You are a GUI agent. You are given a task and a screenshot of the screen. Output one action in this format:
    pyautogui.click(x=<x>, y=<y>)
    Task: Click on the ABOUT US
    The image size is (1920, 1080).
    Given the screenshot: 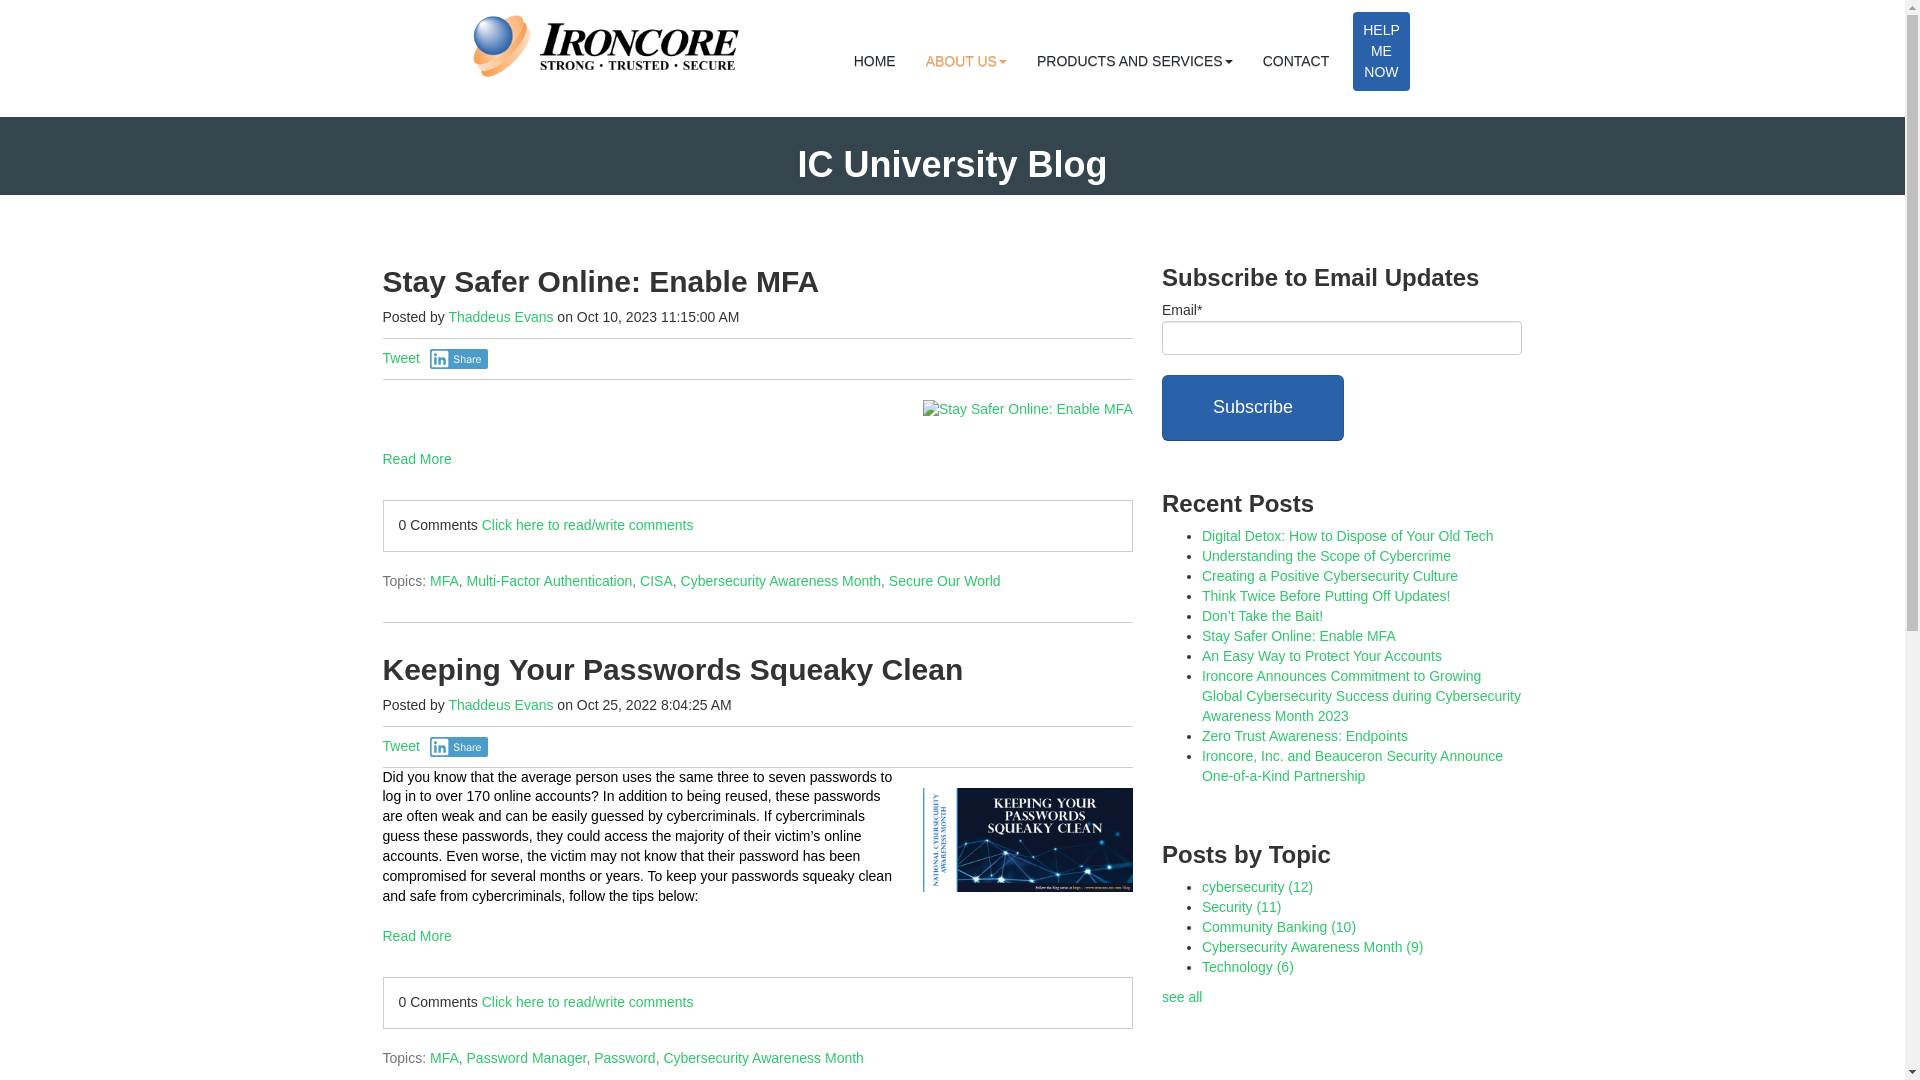 What is the action you would take?
    pyautogui.click(x=966, y=60)
    